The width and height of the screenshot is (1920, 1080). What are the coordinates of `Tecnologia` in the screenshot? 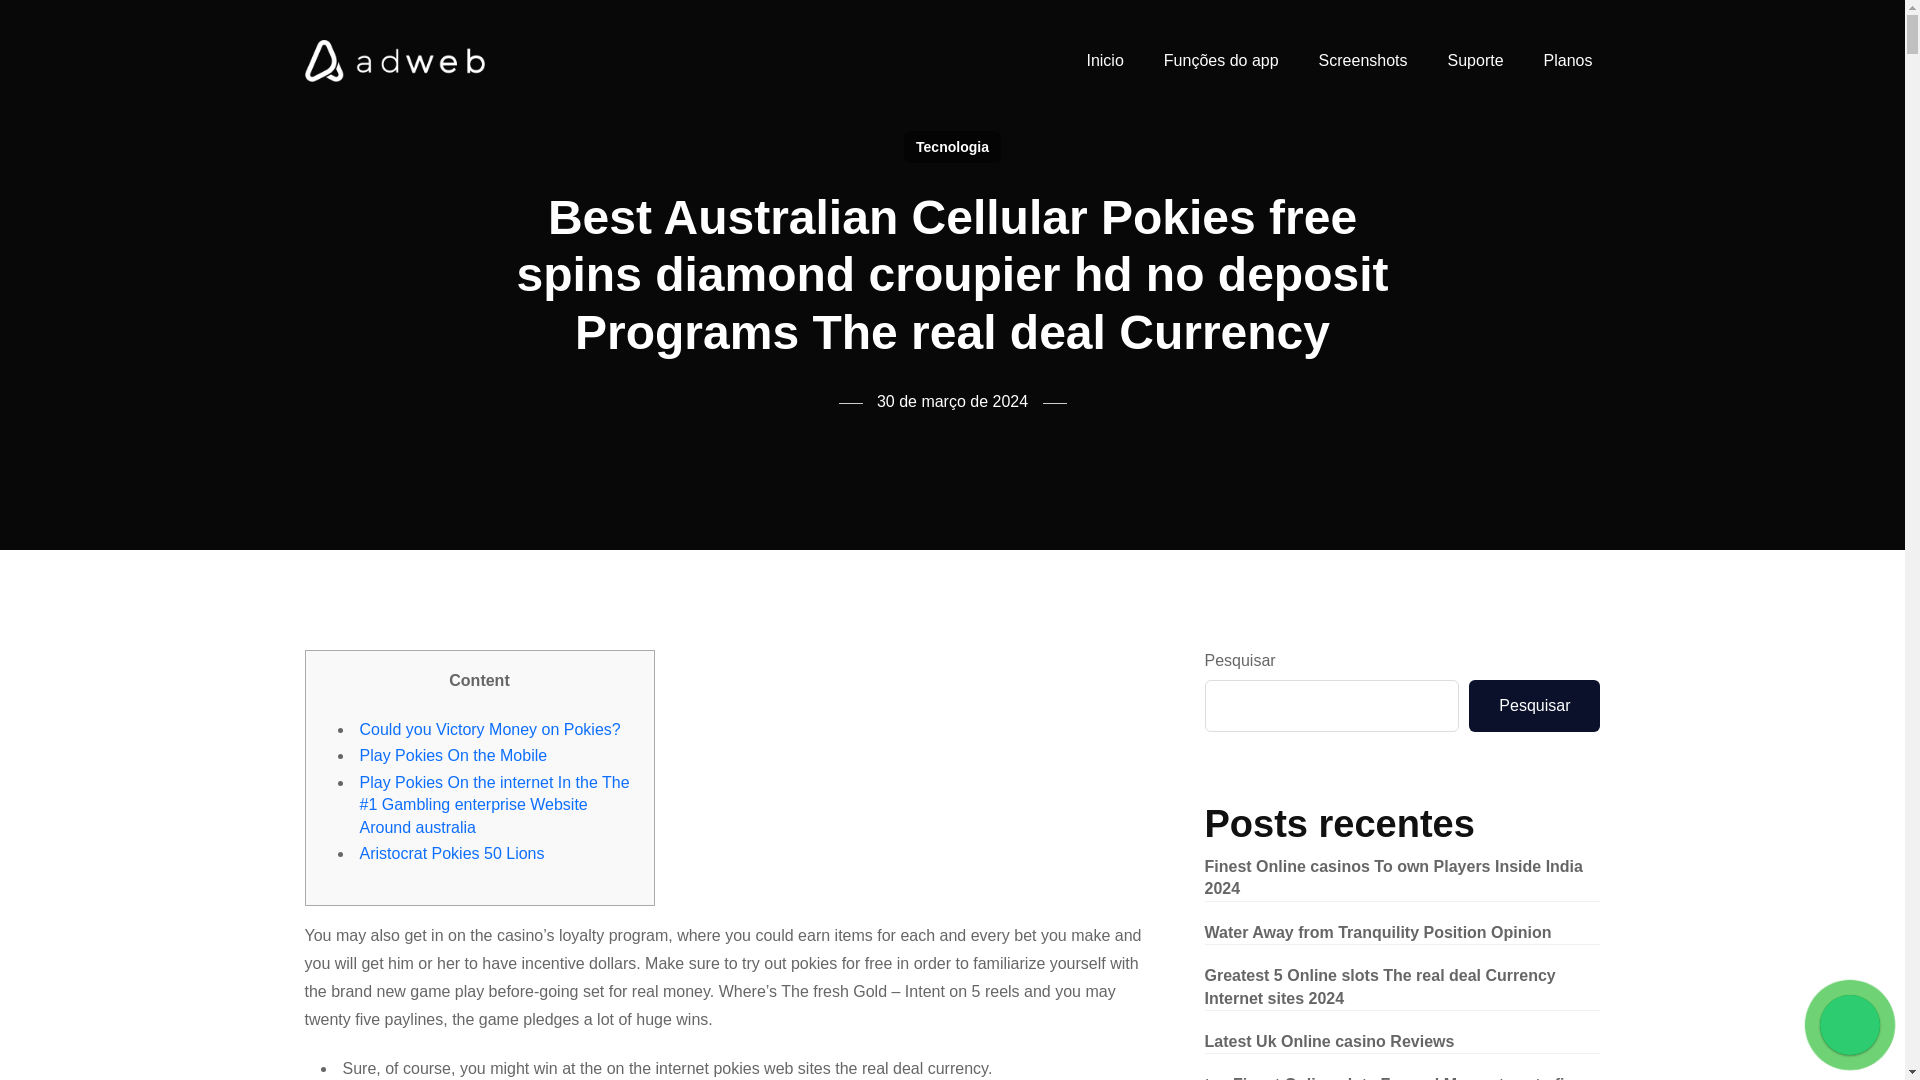 It's located at (952, 146).